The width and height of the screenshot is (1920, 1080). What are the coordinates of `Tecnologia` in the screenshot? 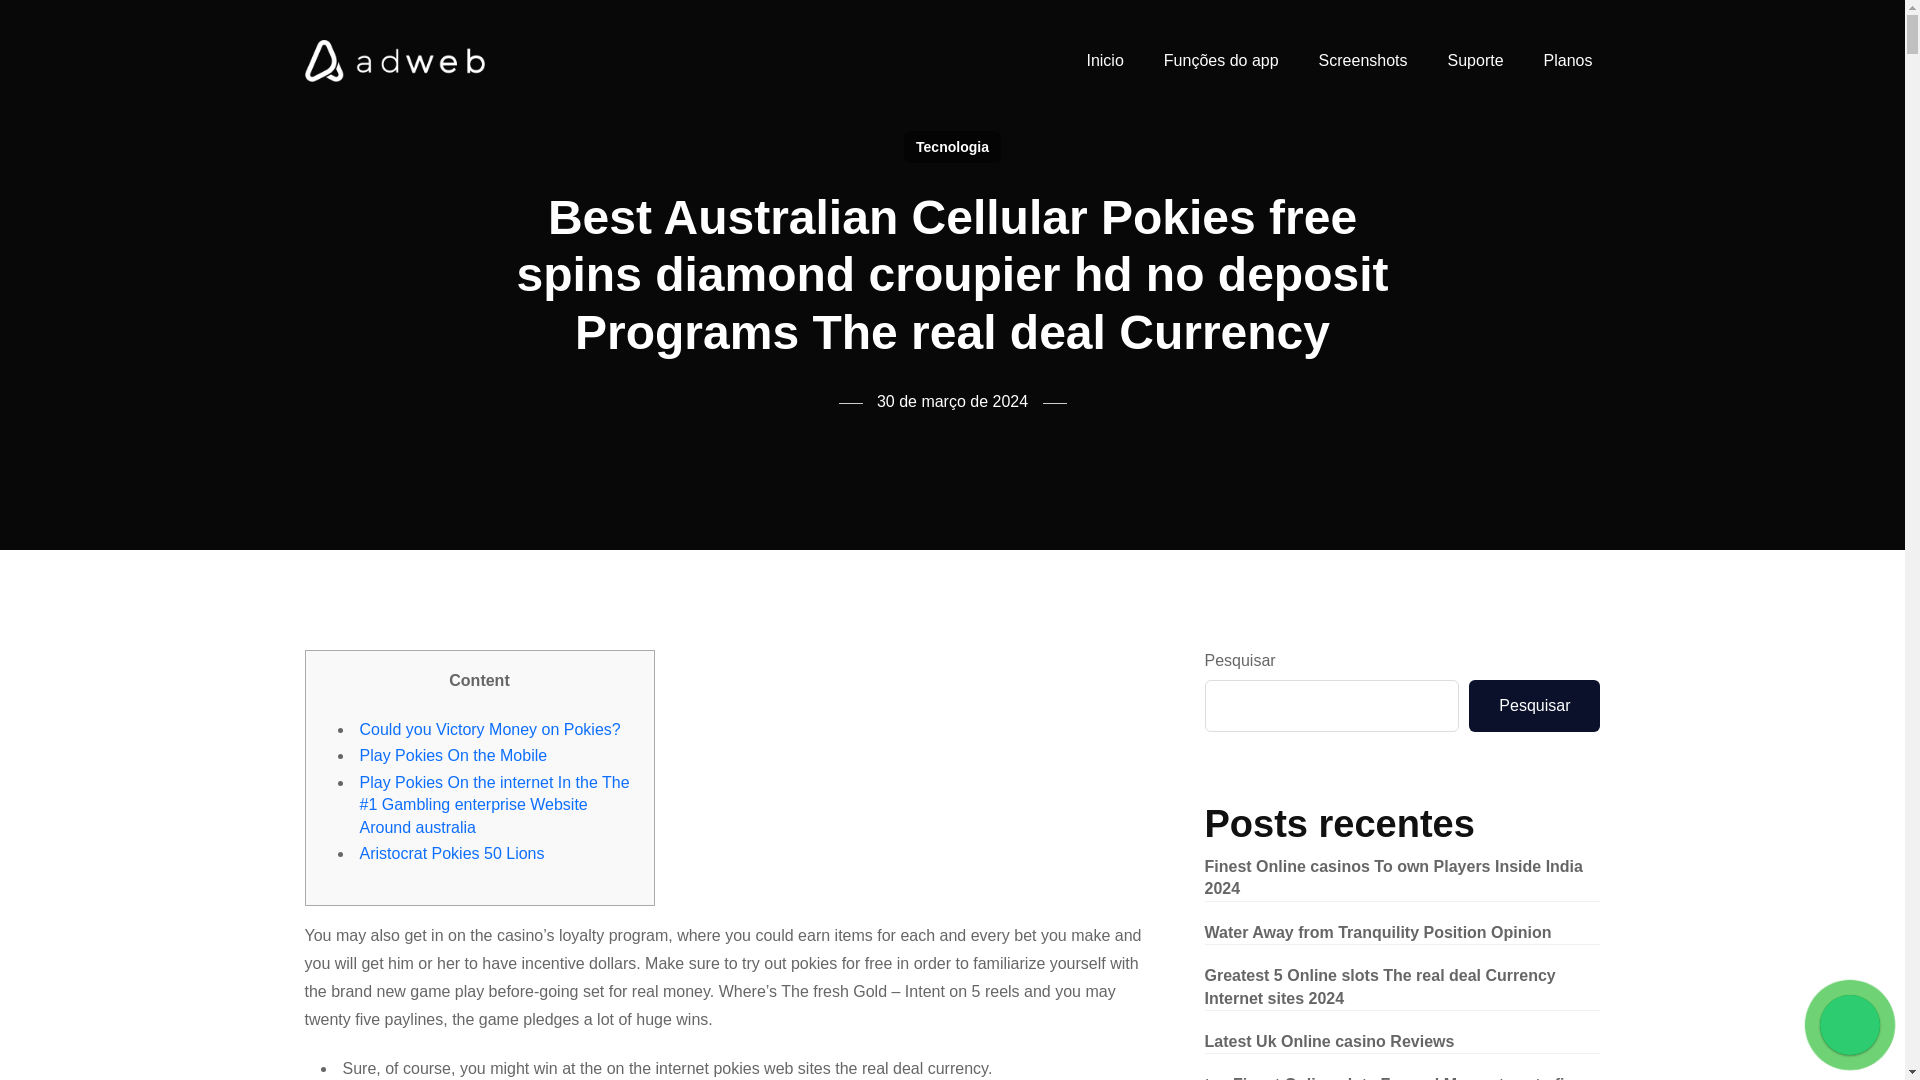 It's located at (952, 146).